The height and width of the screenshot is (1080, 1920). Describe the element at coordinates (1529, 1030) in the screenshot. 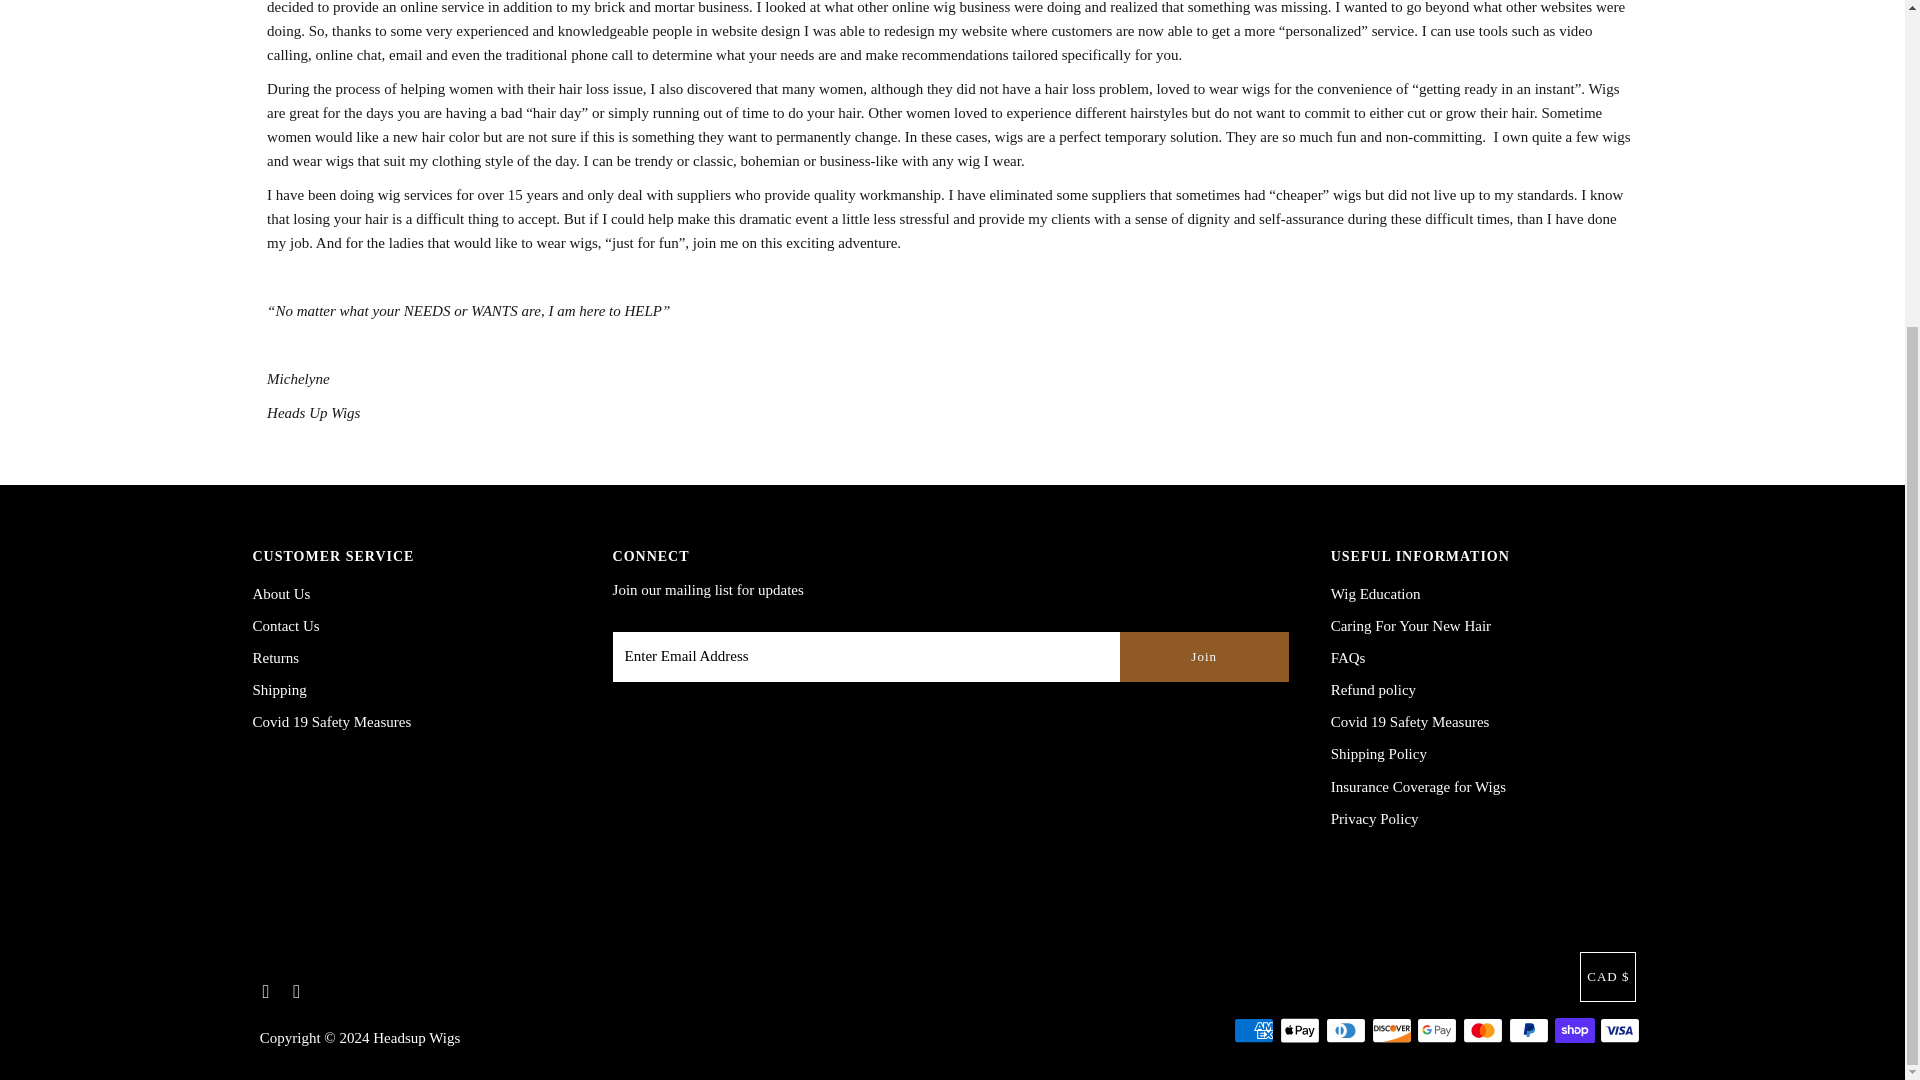

I see `PayPal` at that location.